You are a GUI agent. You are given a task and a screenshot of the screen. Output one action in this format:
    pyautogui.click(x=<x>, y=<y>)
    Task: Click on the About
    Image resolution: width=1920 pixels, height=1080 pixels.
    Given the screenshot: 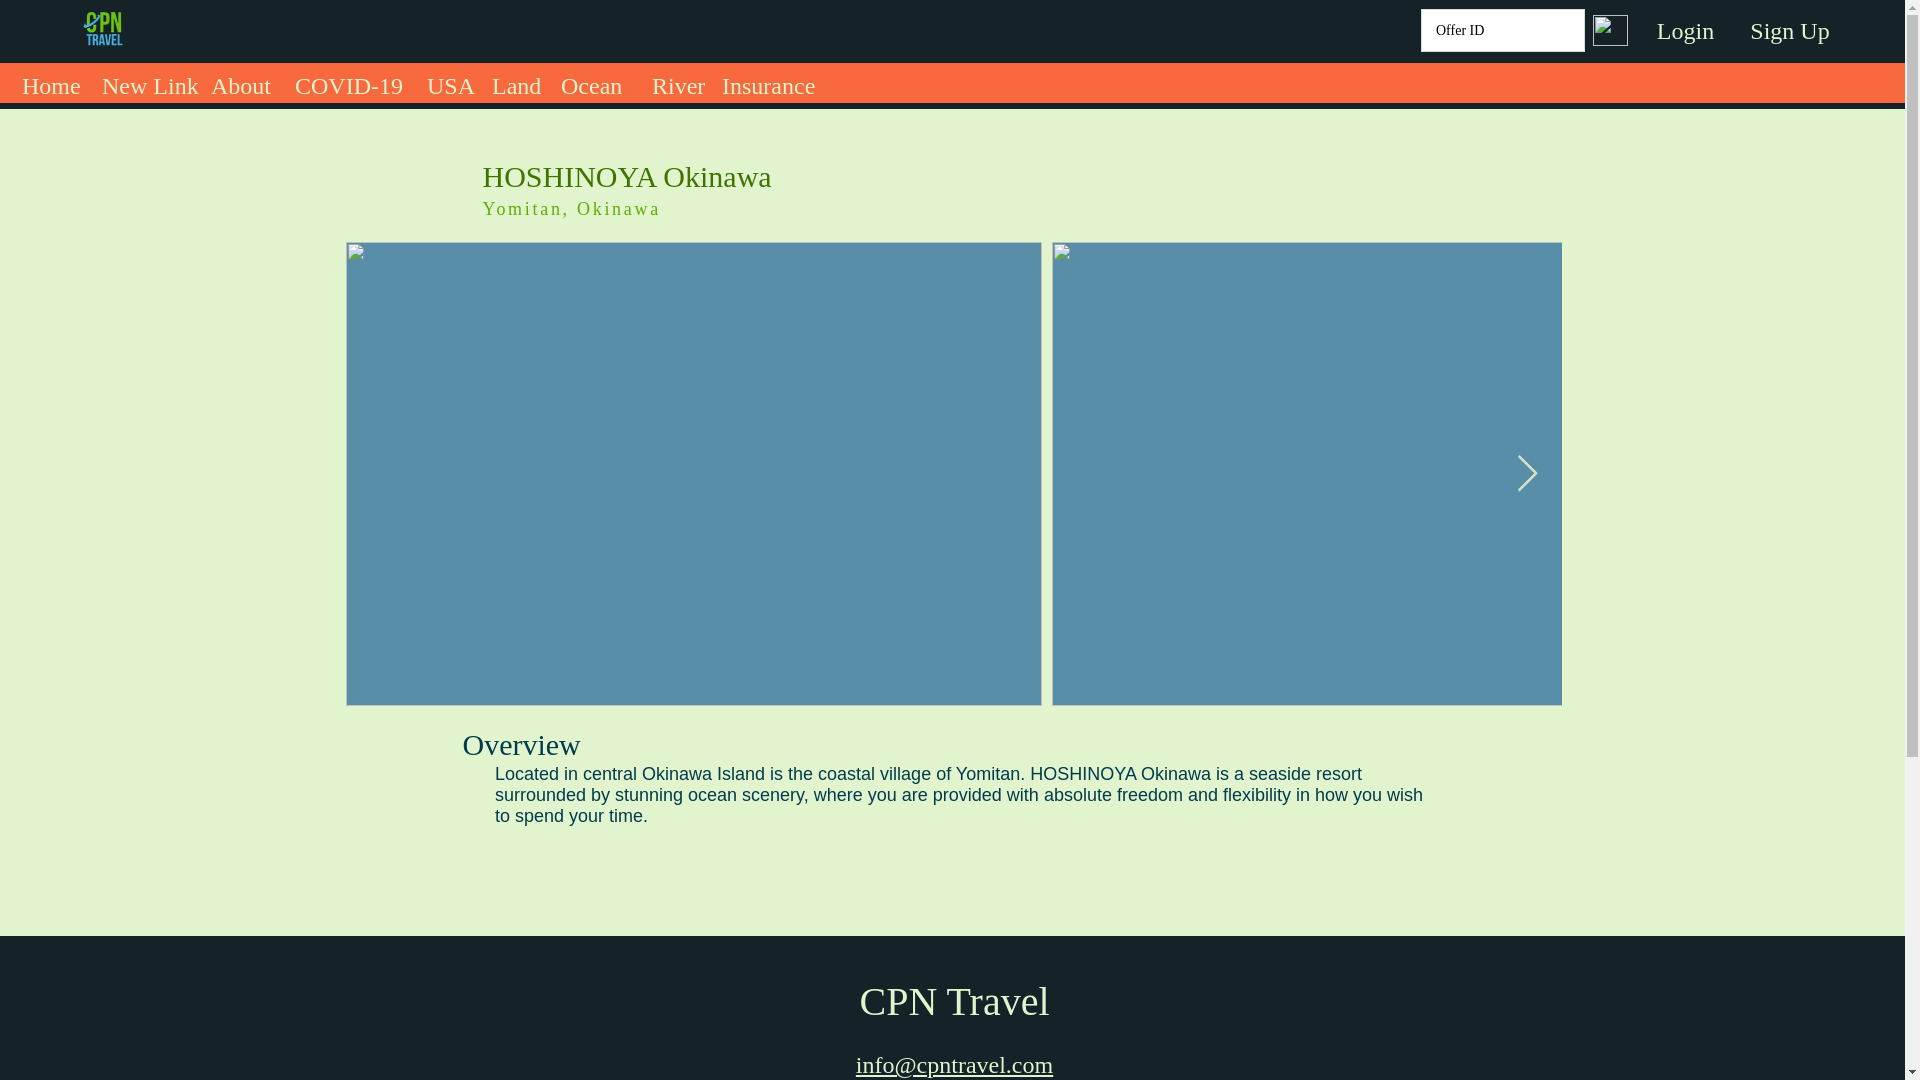 What is the action you would take?
    pyautogui.click(x=242, y=80)
    